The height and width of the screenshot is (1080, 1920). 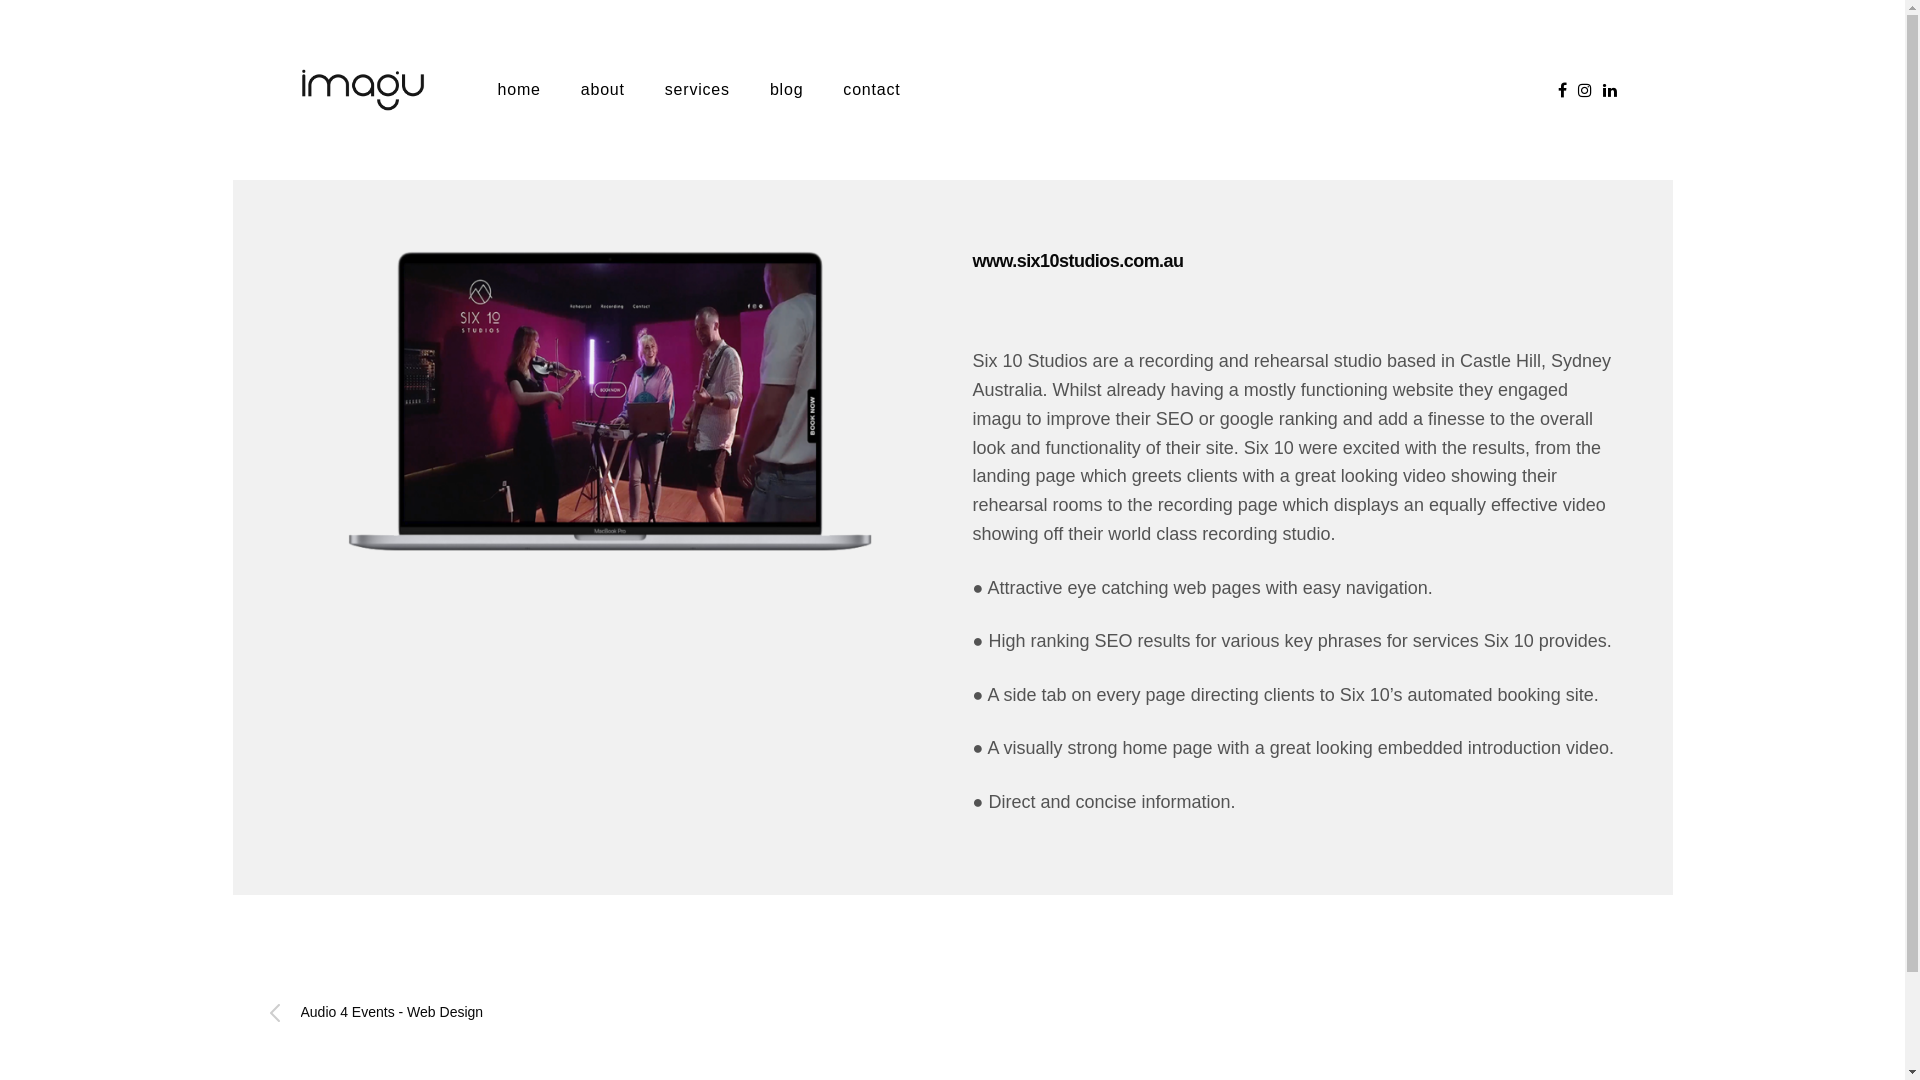 What do you see at coordinates (363, 90) in the screenshot?
I see `imagu` at bounding box center [363, 90].